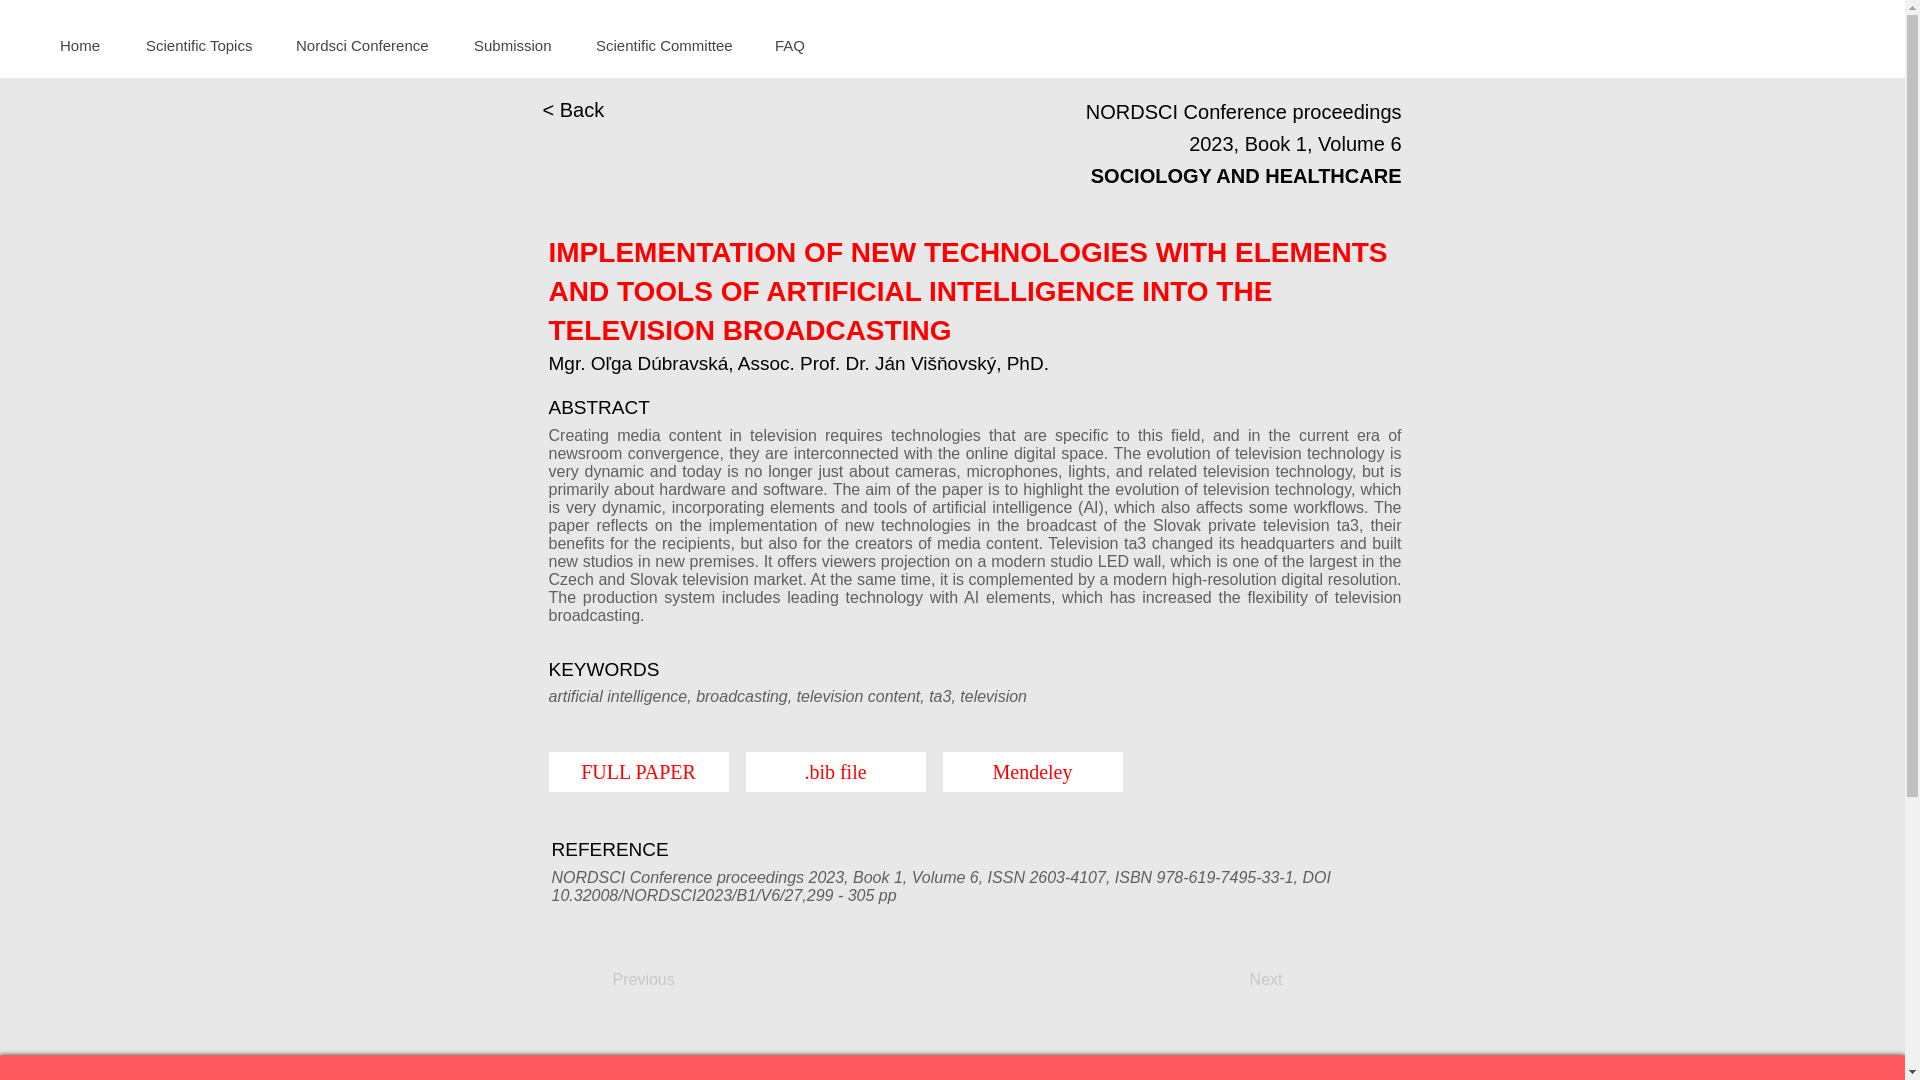 Image resolution: width=1920 pixels, height=1080 pixels. What do you see at coordinates (678, 980) in the screenshot?
I see `Previous` at bounding box center [678, 980].